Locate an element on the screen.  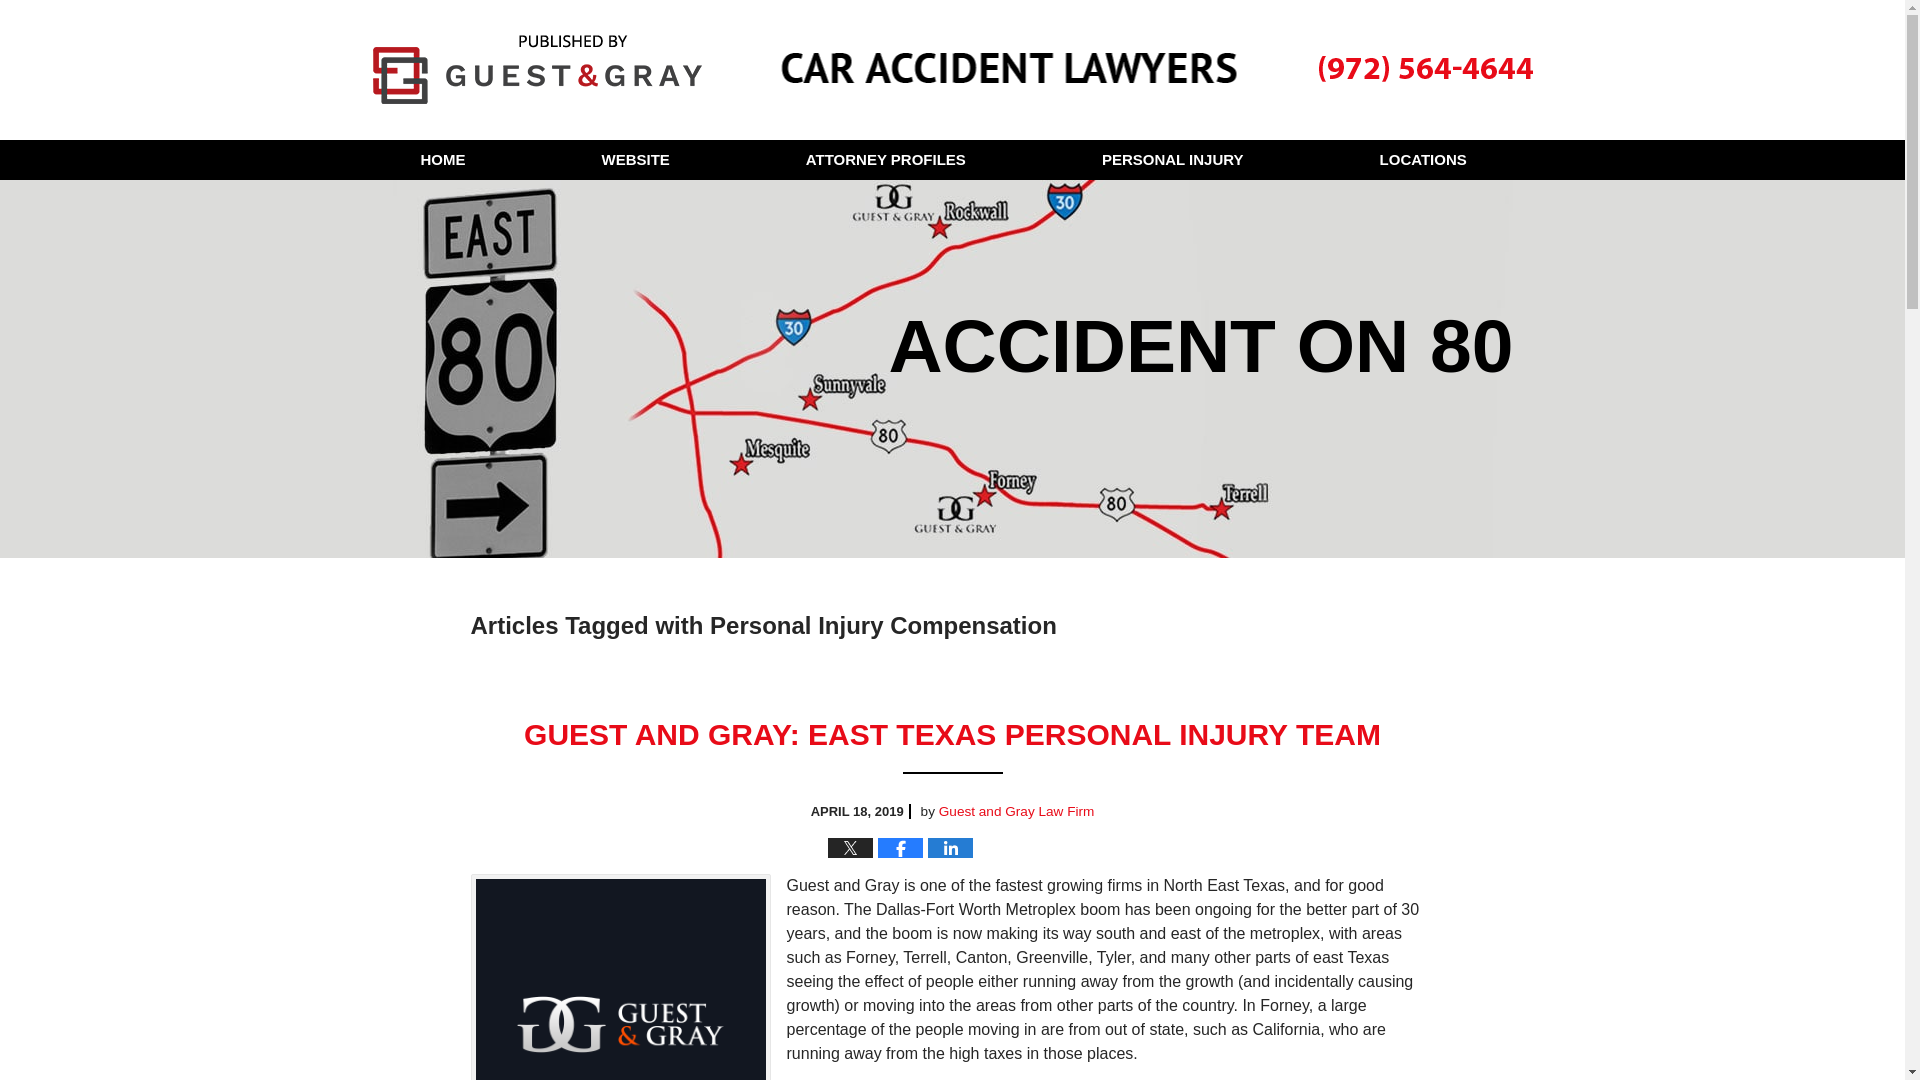
ATTORNEY PROFILES is located at coordinates (886, 160).